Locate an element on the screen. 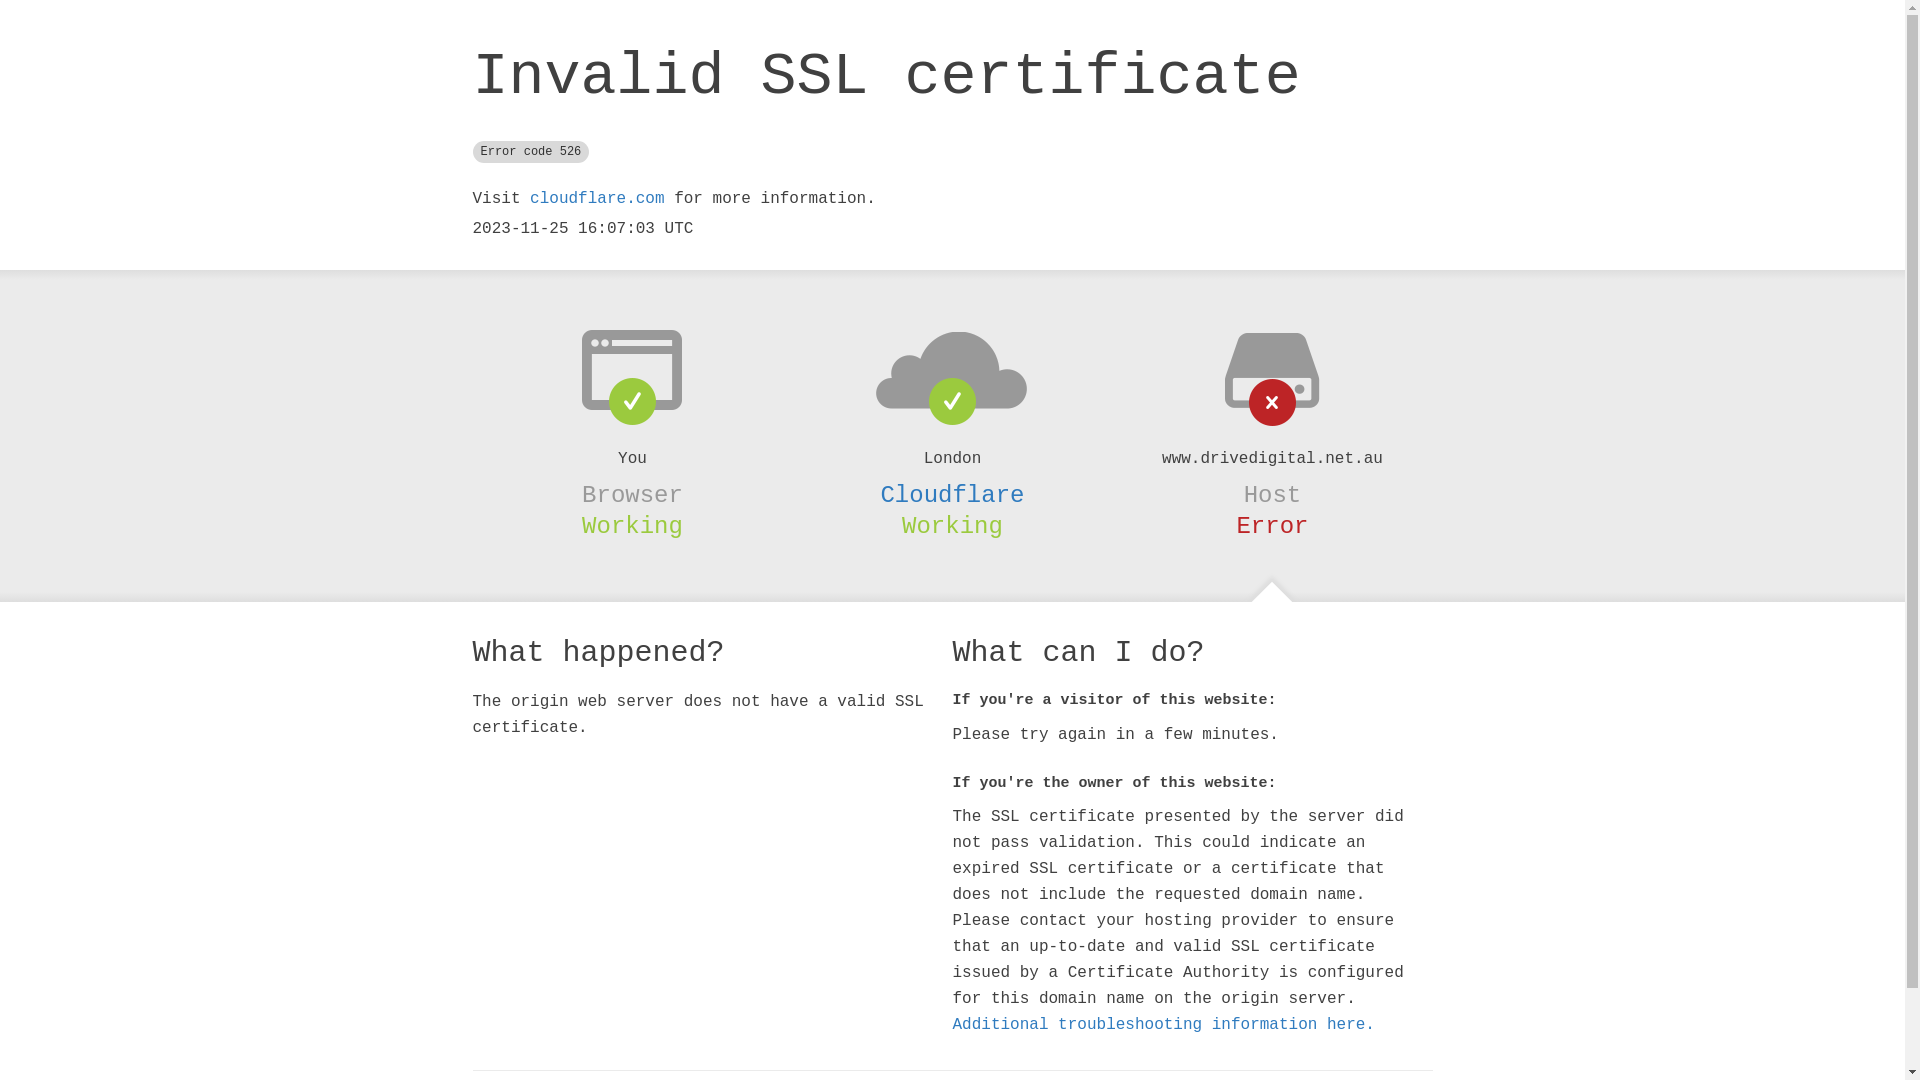 This screenshot has height=1080, width=1920. Cloudflare is located at coordinates (952, 495).